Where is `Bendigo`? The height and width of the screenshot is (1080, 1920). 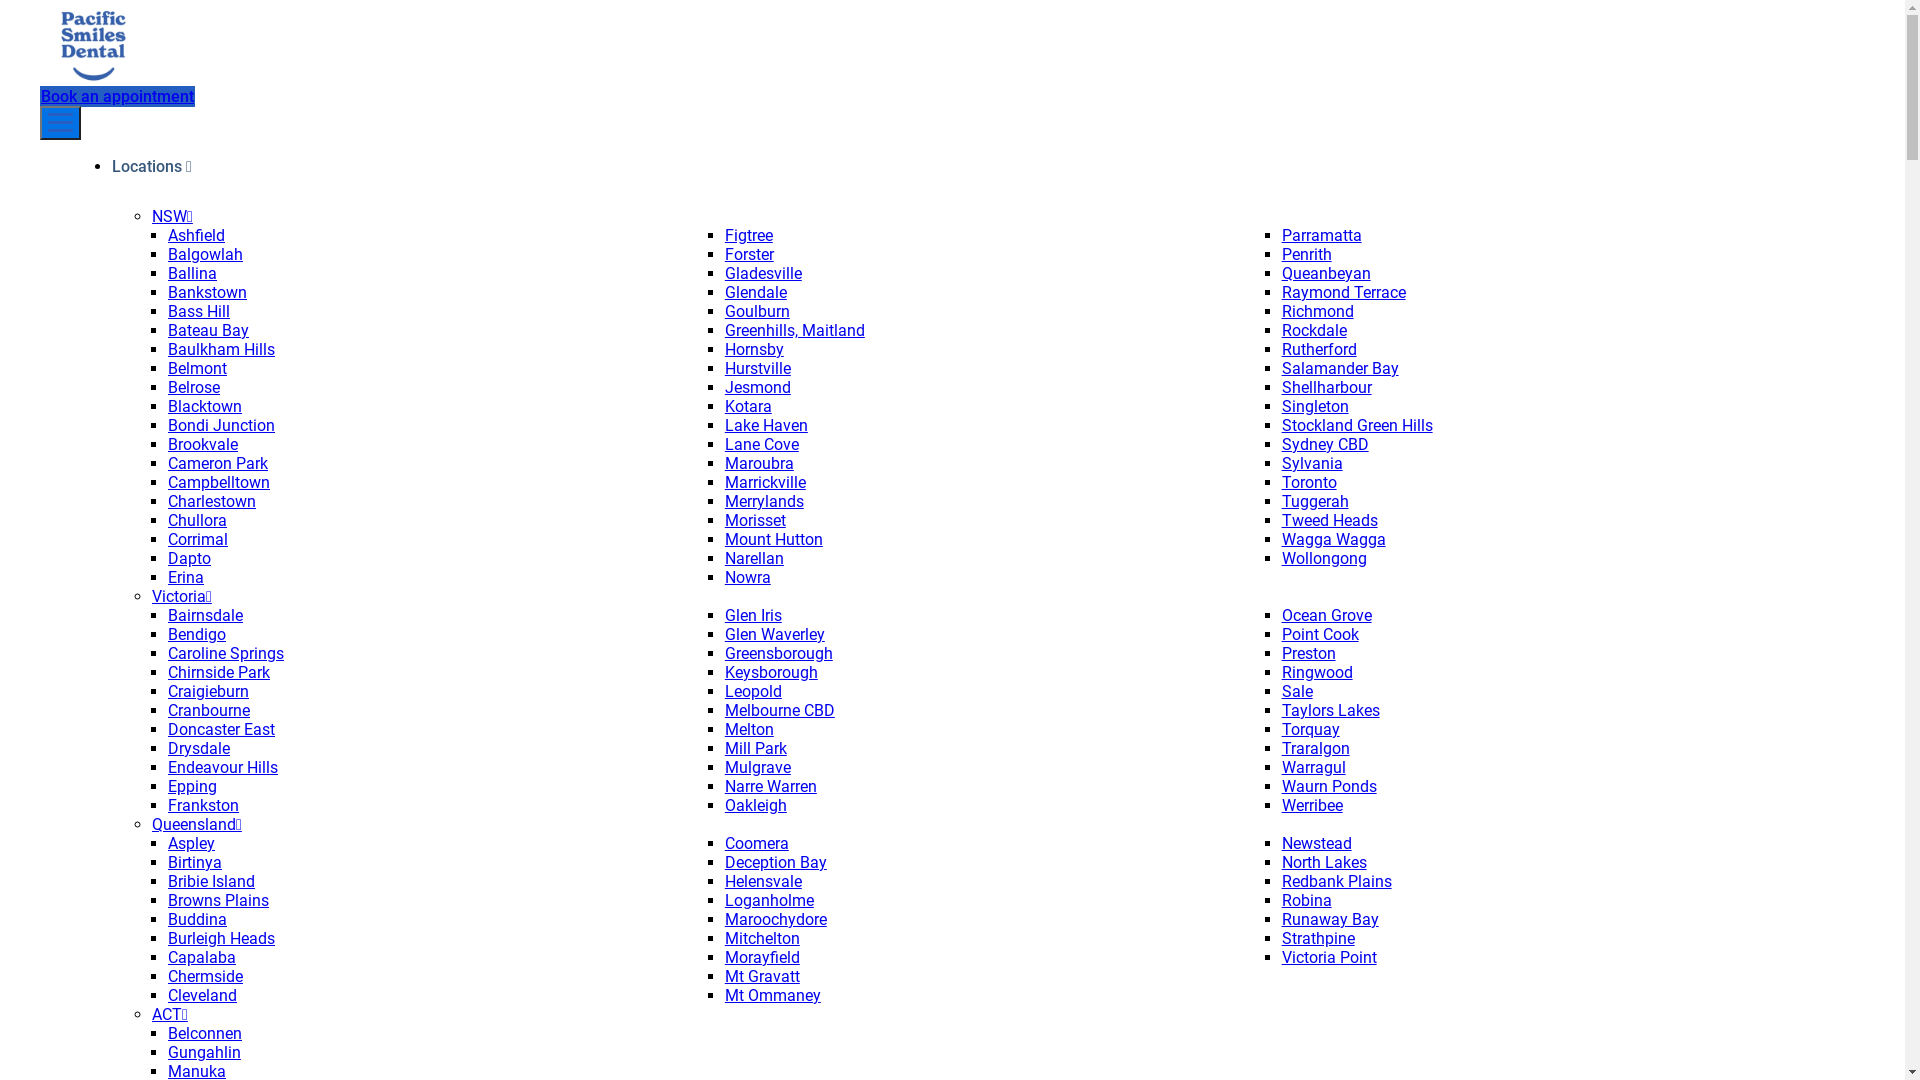 Bendigo is located at coordinates (197, 634).